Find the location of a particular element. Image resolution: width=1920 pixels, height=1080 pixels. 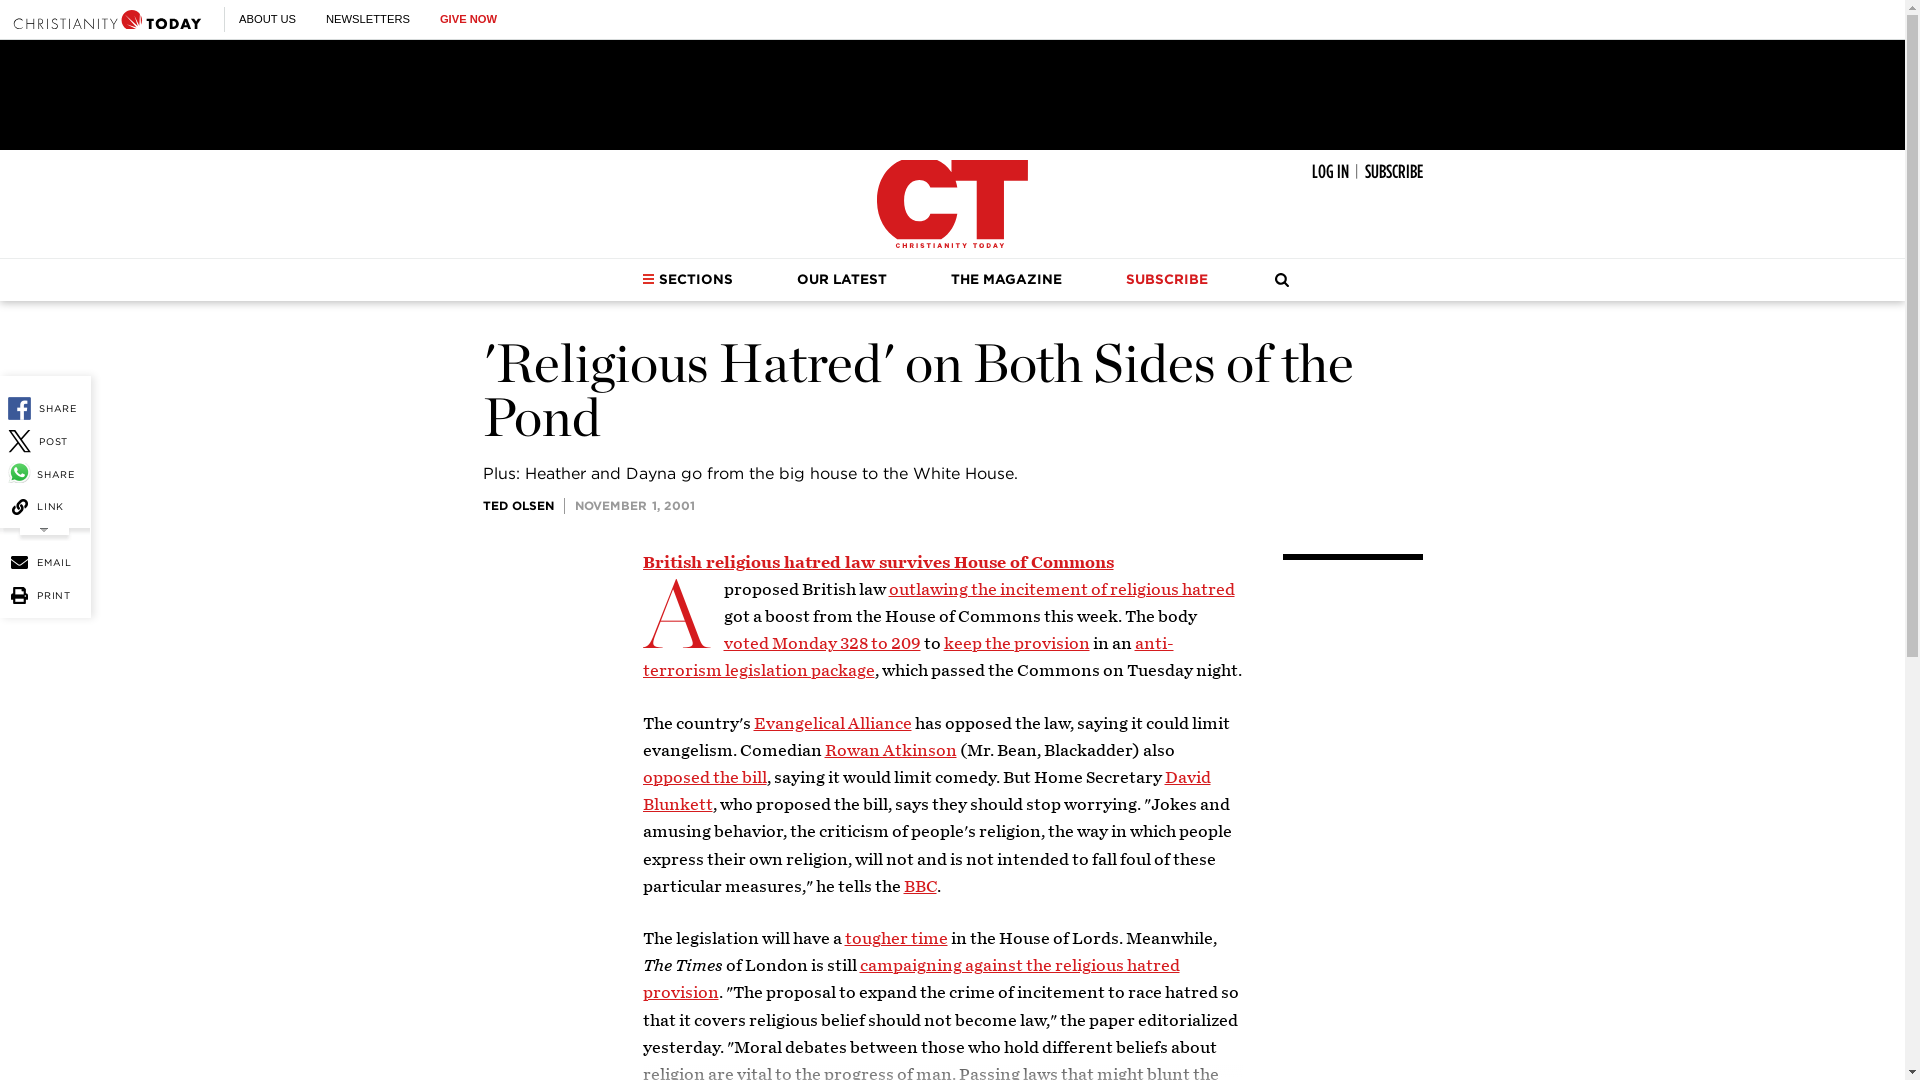

3rd party ad content is located at coordinates (951, 94).